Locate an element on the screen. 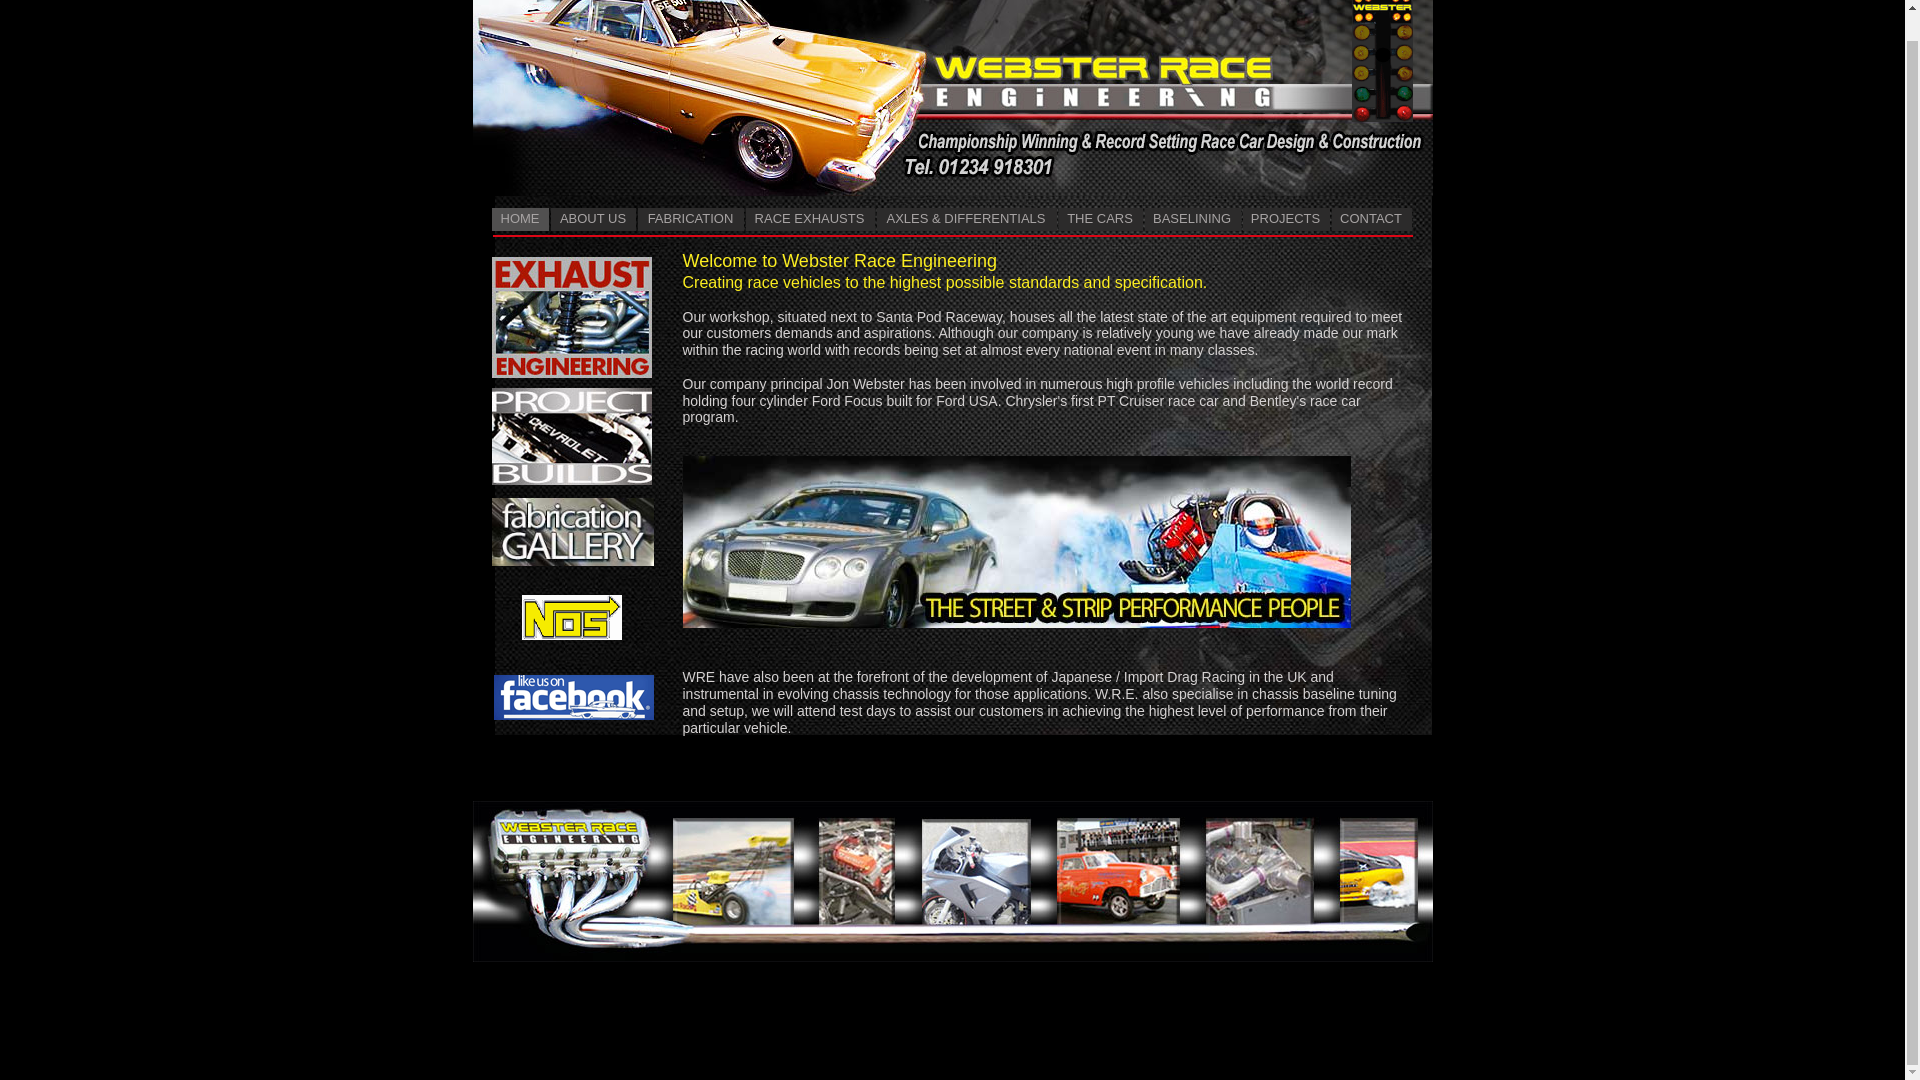 The image size is (1920, 1080). ABOUT US is located at coordinates (592, 220).